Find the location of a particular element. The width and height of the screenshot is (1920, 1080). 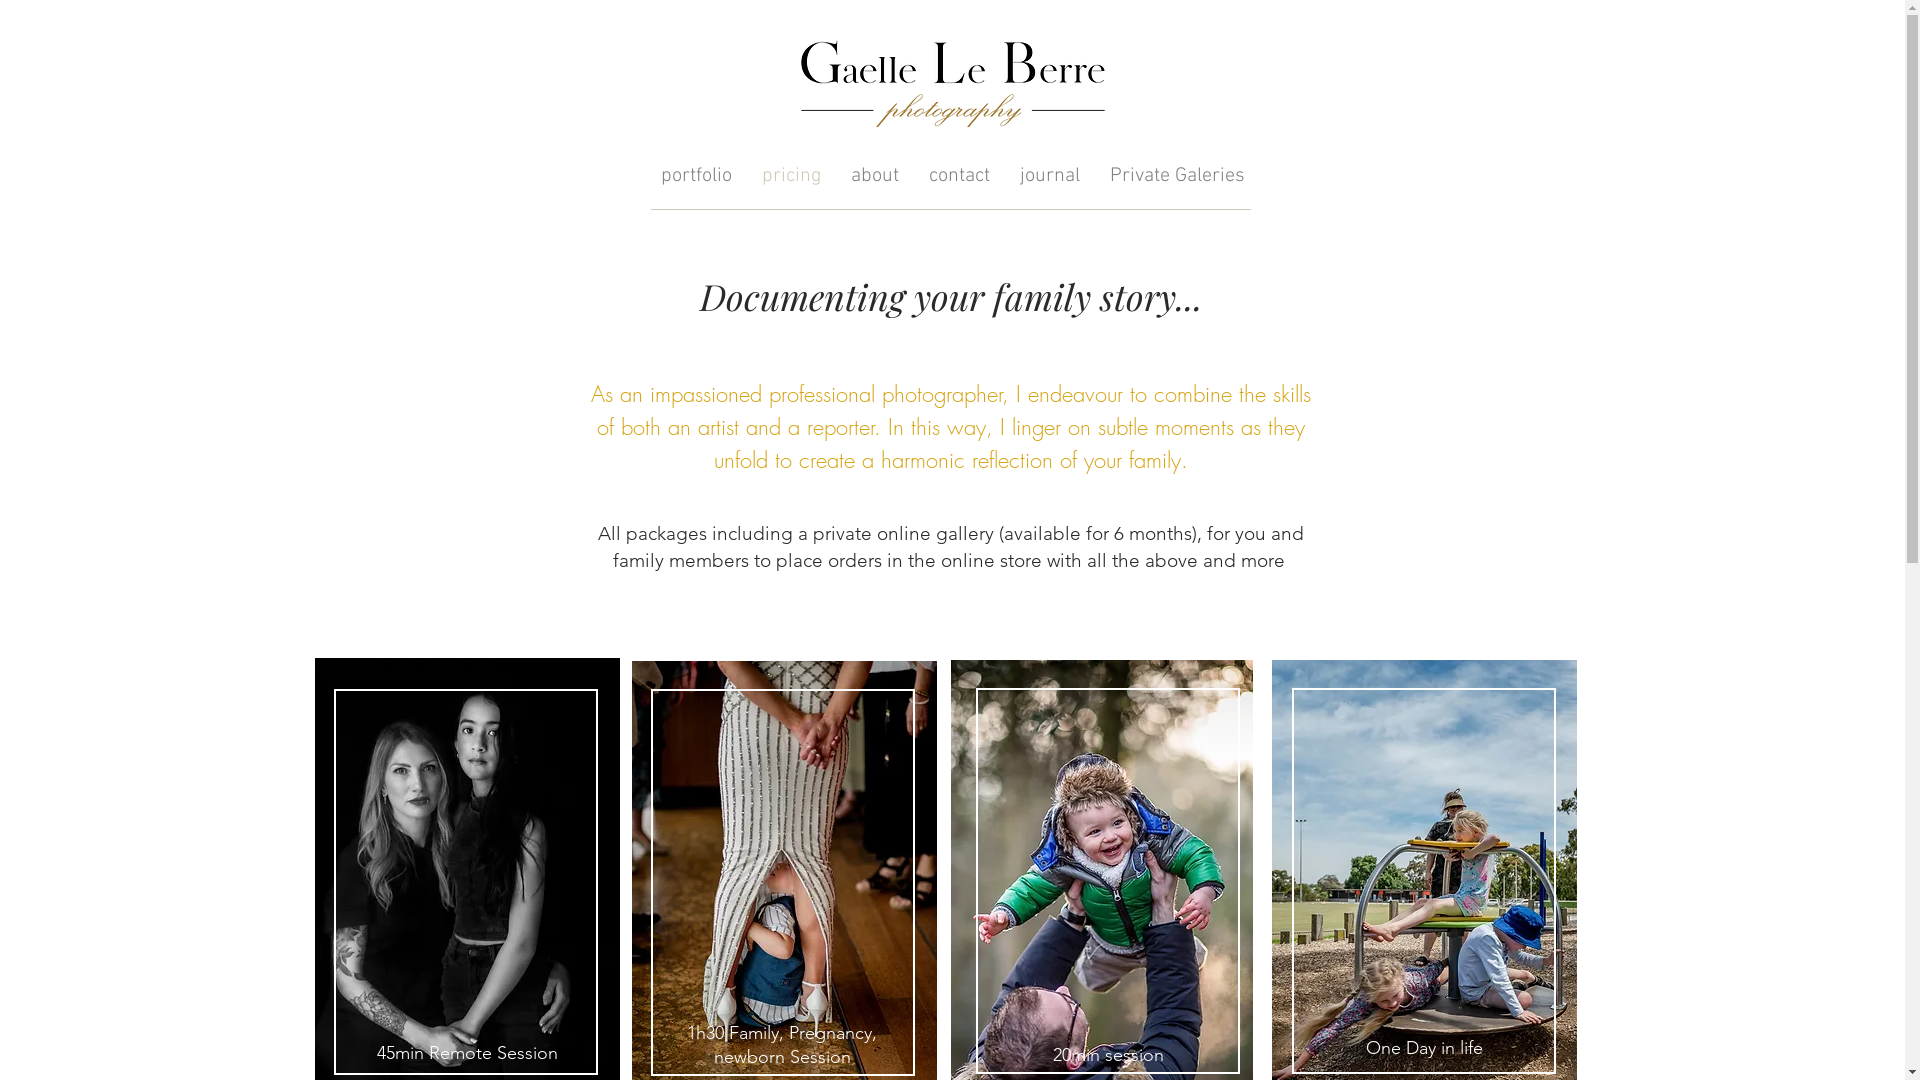

pricing is located at coordinates (792, 174).